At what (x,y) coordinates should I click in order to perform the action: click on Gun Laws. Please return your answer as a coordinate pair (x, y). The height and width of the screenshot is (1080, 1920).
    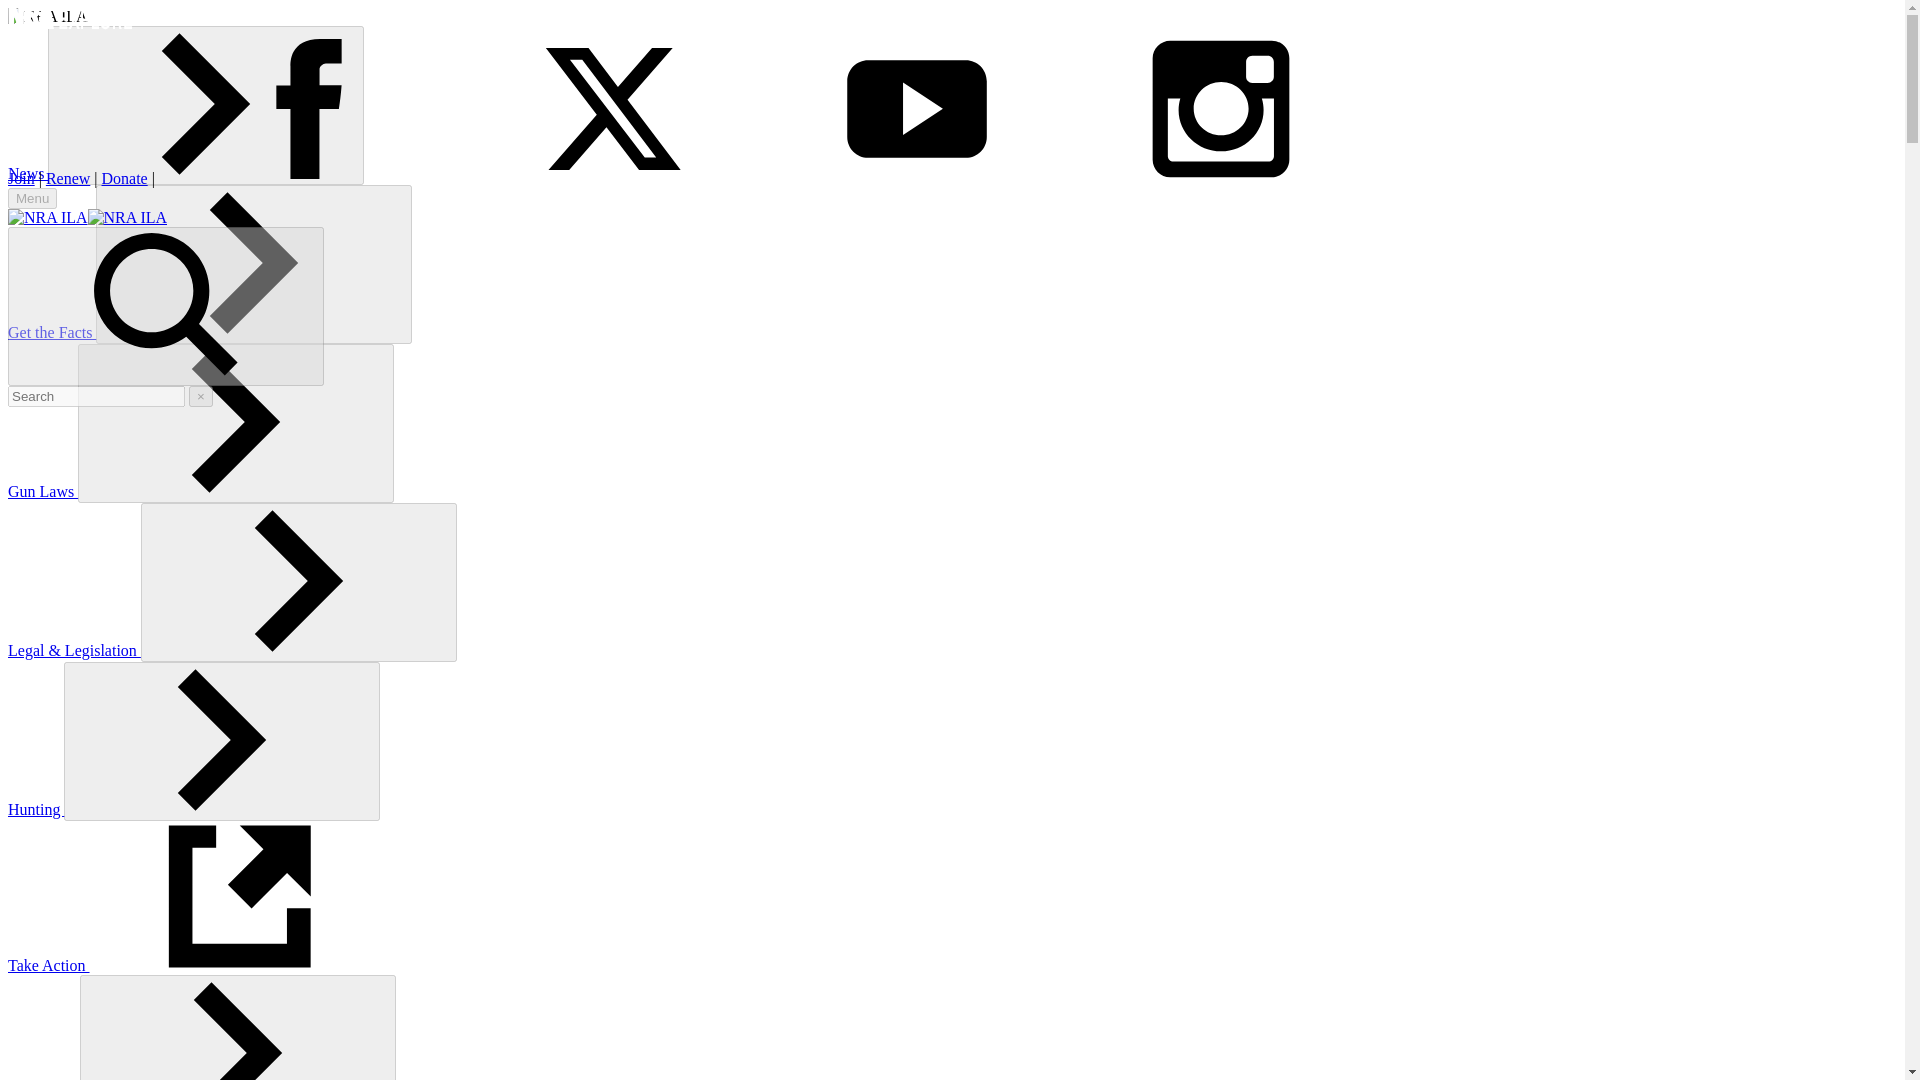
    Looking at the image, I should click on (42, 491).